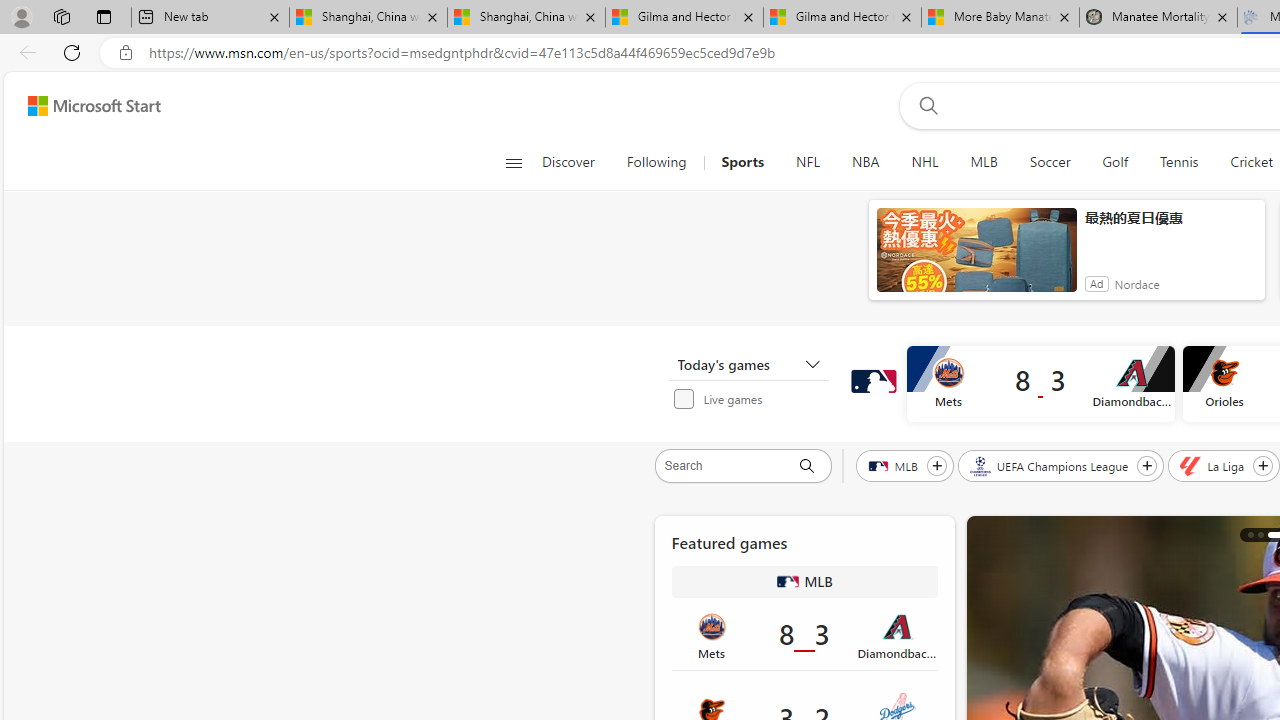 This screenshot has height=720, width=1280. What do you see at coordinates (1115, 162) in the screenshot?
I see `Golf` at bounding box center [1115, 162].